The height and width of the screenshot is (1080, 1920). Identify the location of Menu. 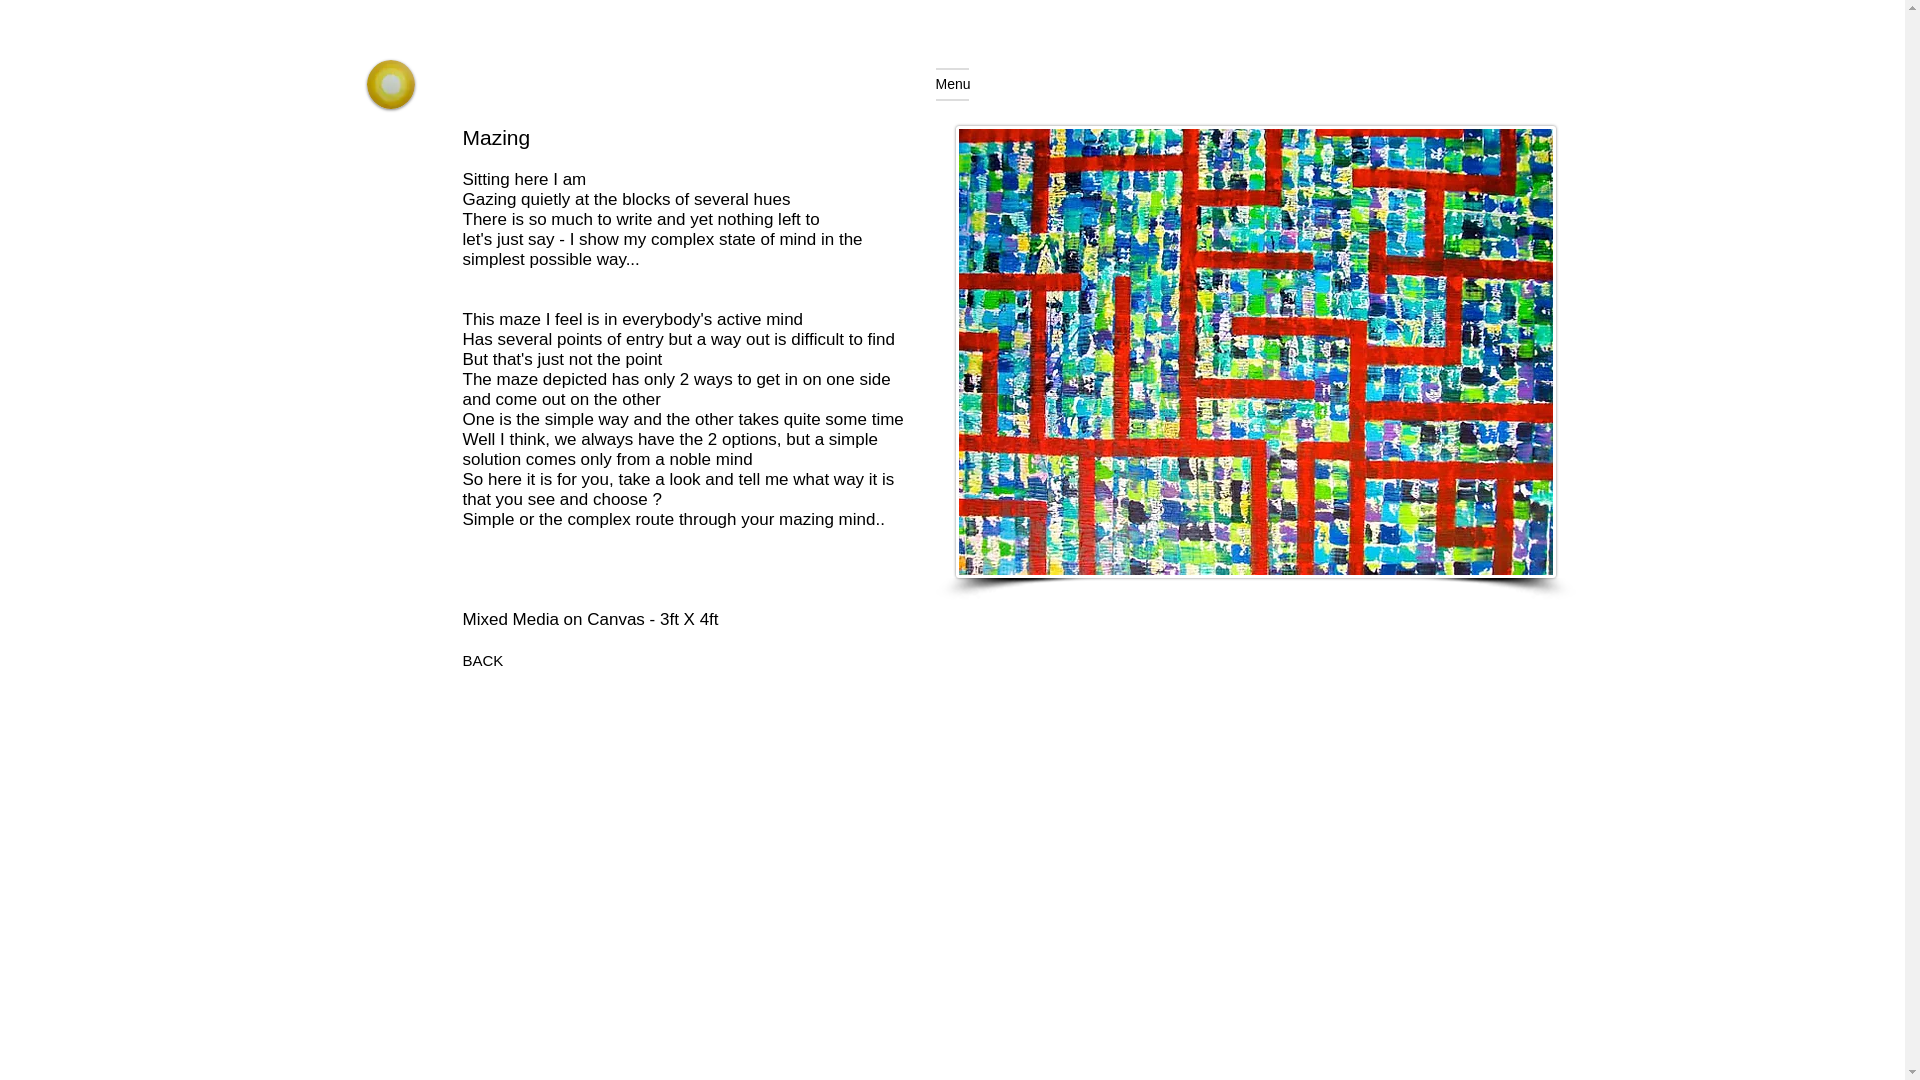
(952, 84).